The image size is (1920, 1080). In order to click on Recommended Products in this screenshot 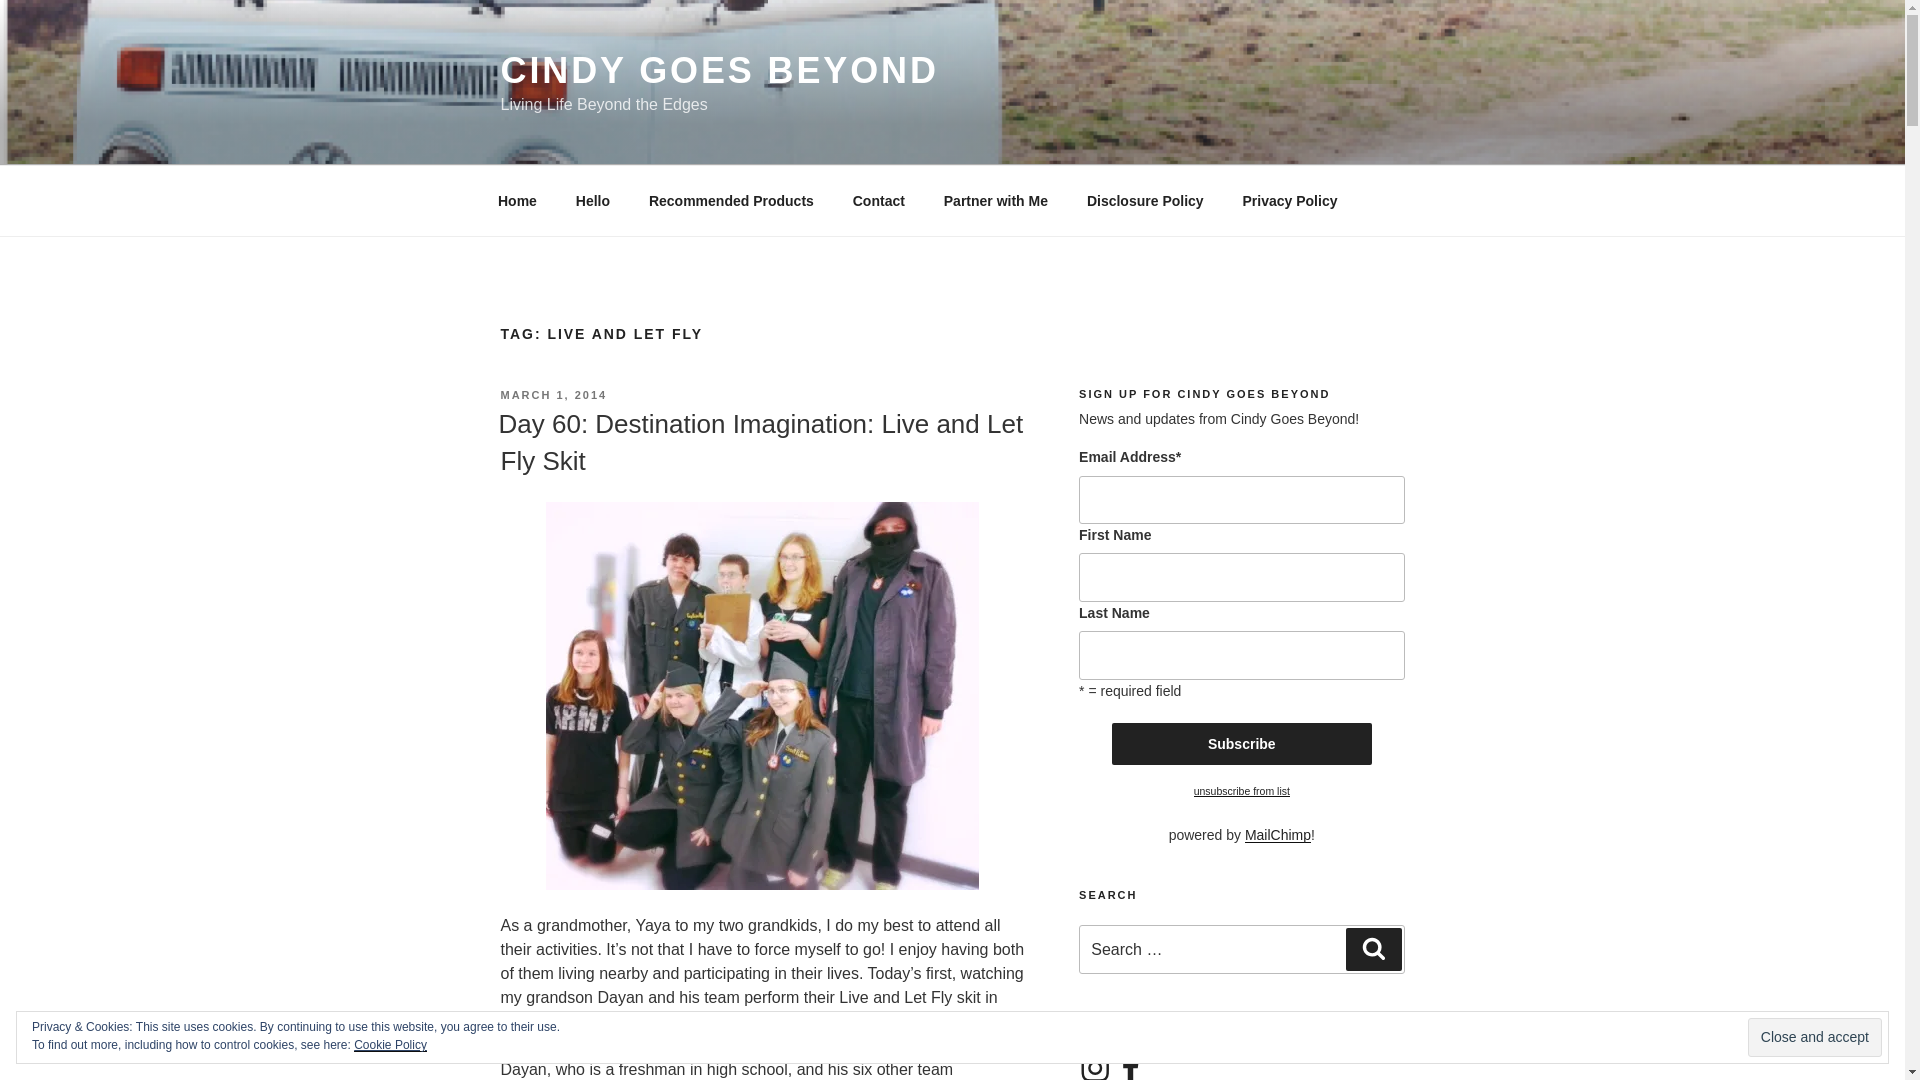, I will do `click(731, 200)`.